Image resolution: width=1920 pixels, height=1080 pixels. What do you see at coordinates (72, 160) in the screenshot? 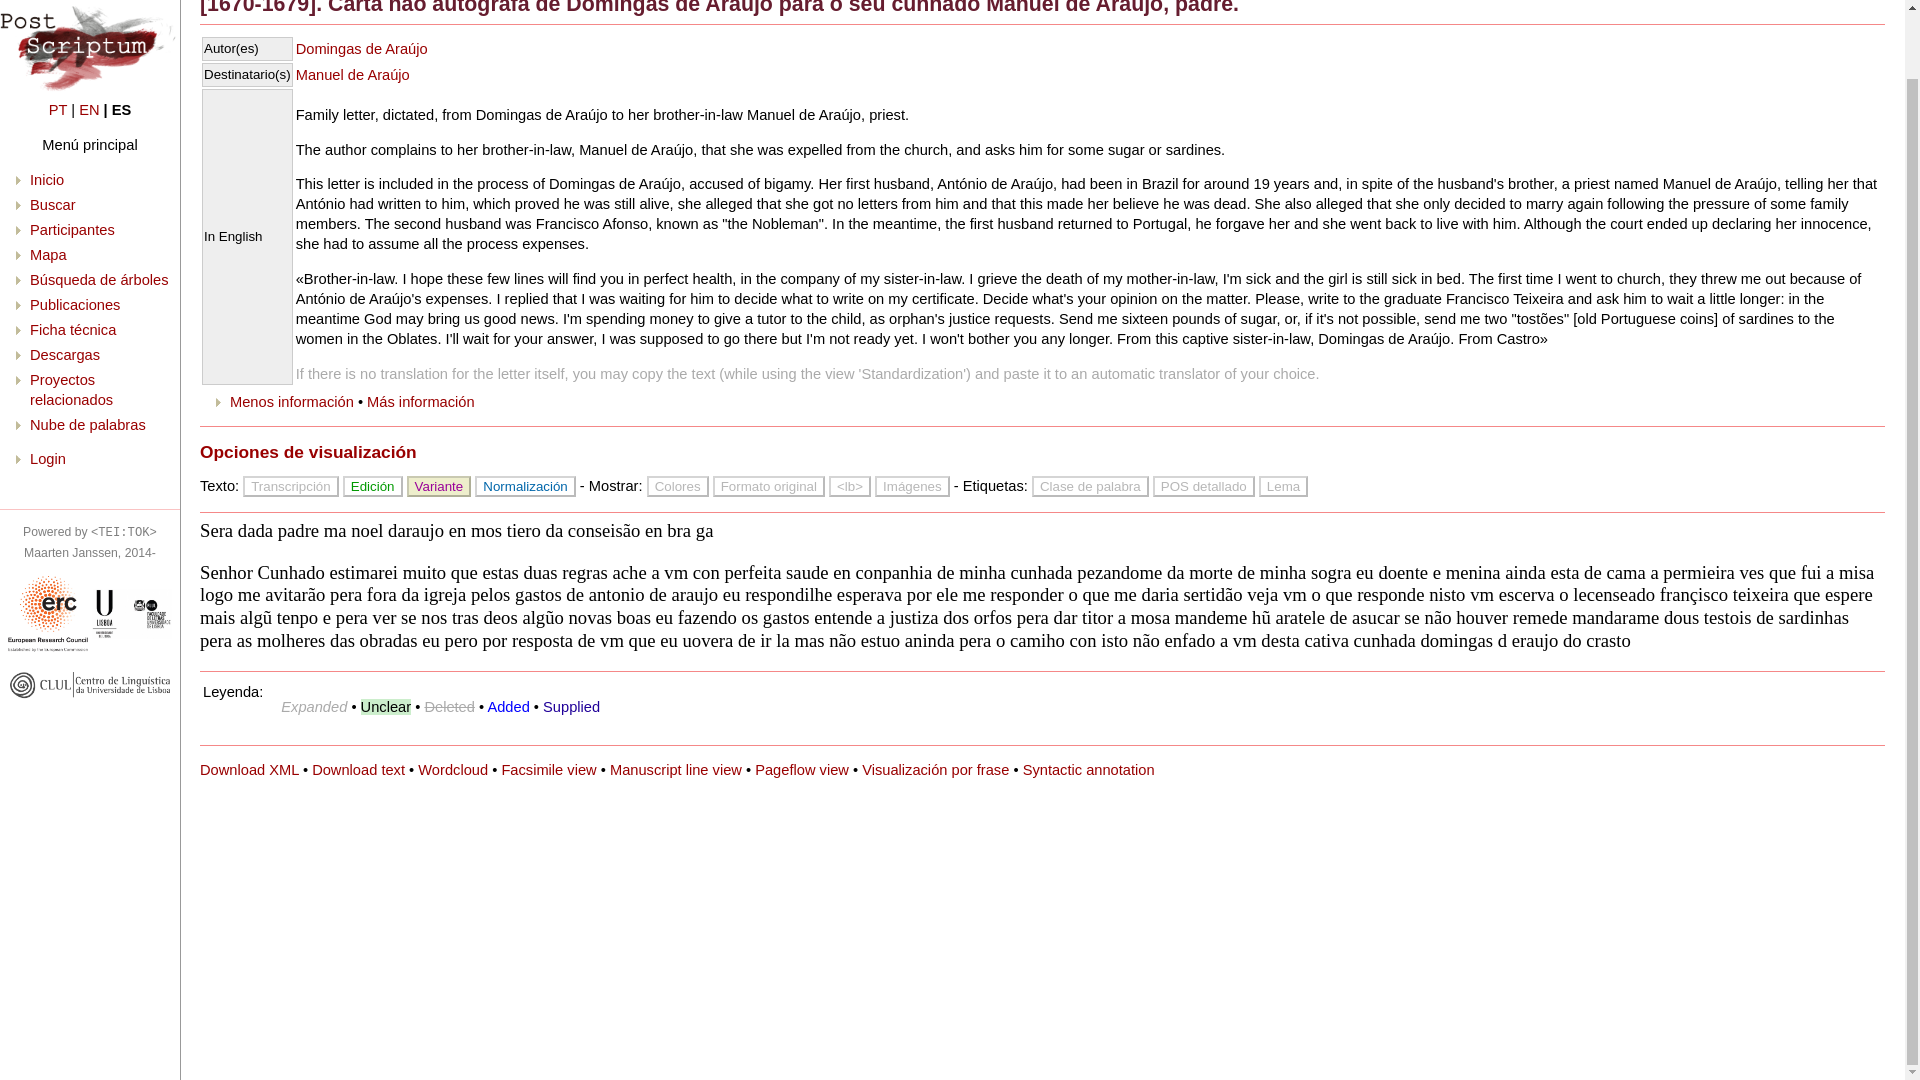
I see `Participantes` at bounding box center [72, 160].